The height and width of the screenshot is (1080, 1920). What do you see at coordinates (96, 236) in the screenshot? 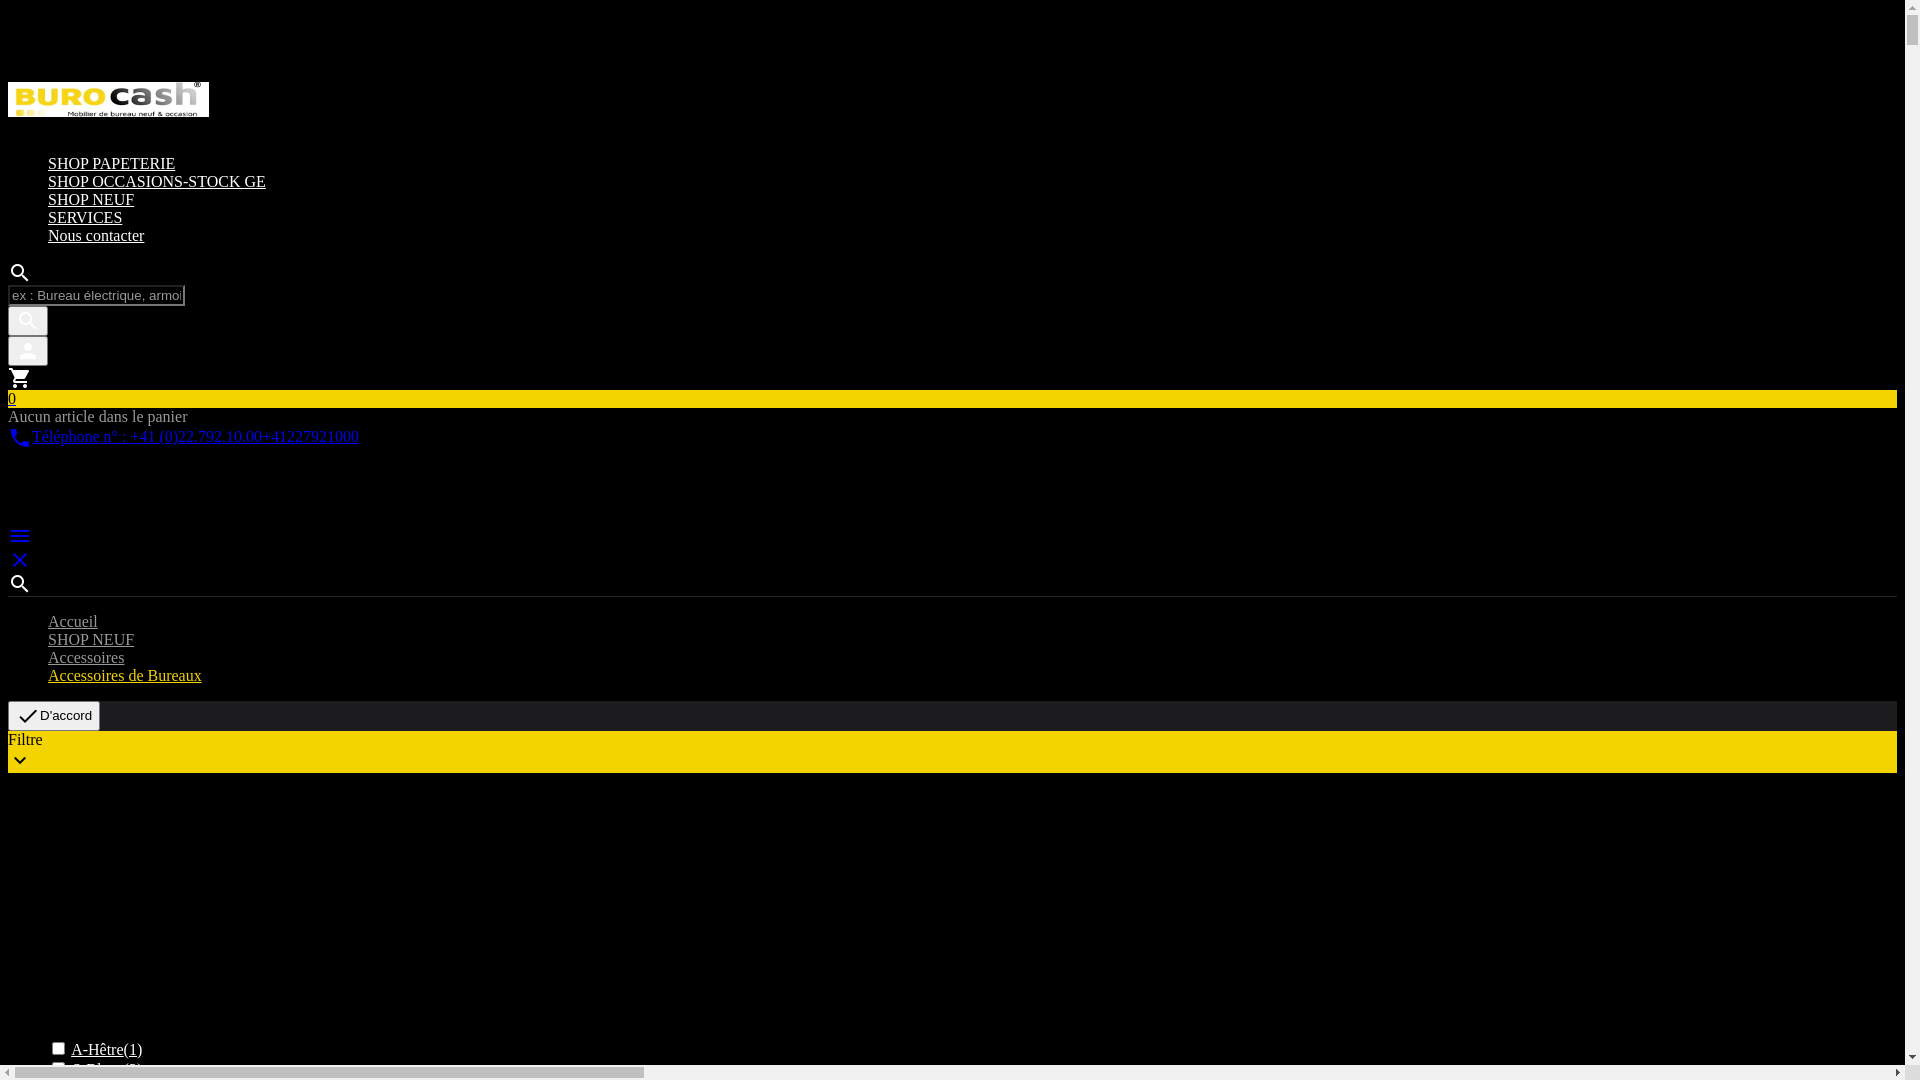
I see `Nous contacter` at bounding box center [96, 236].